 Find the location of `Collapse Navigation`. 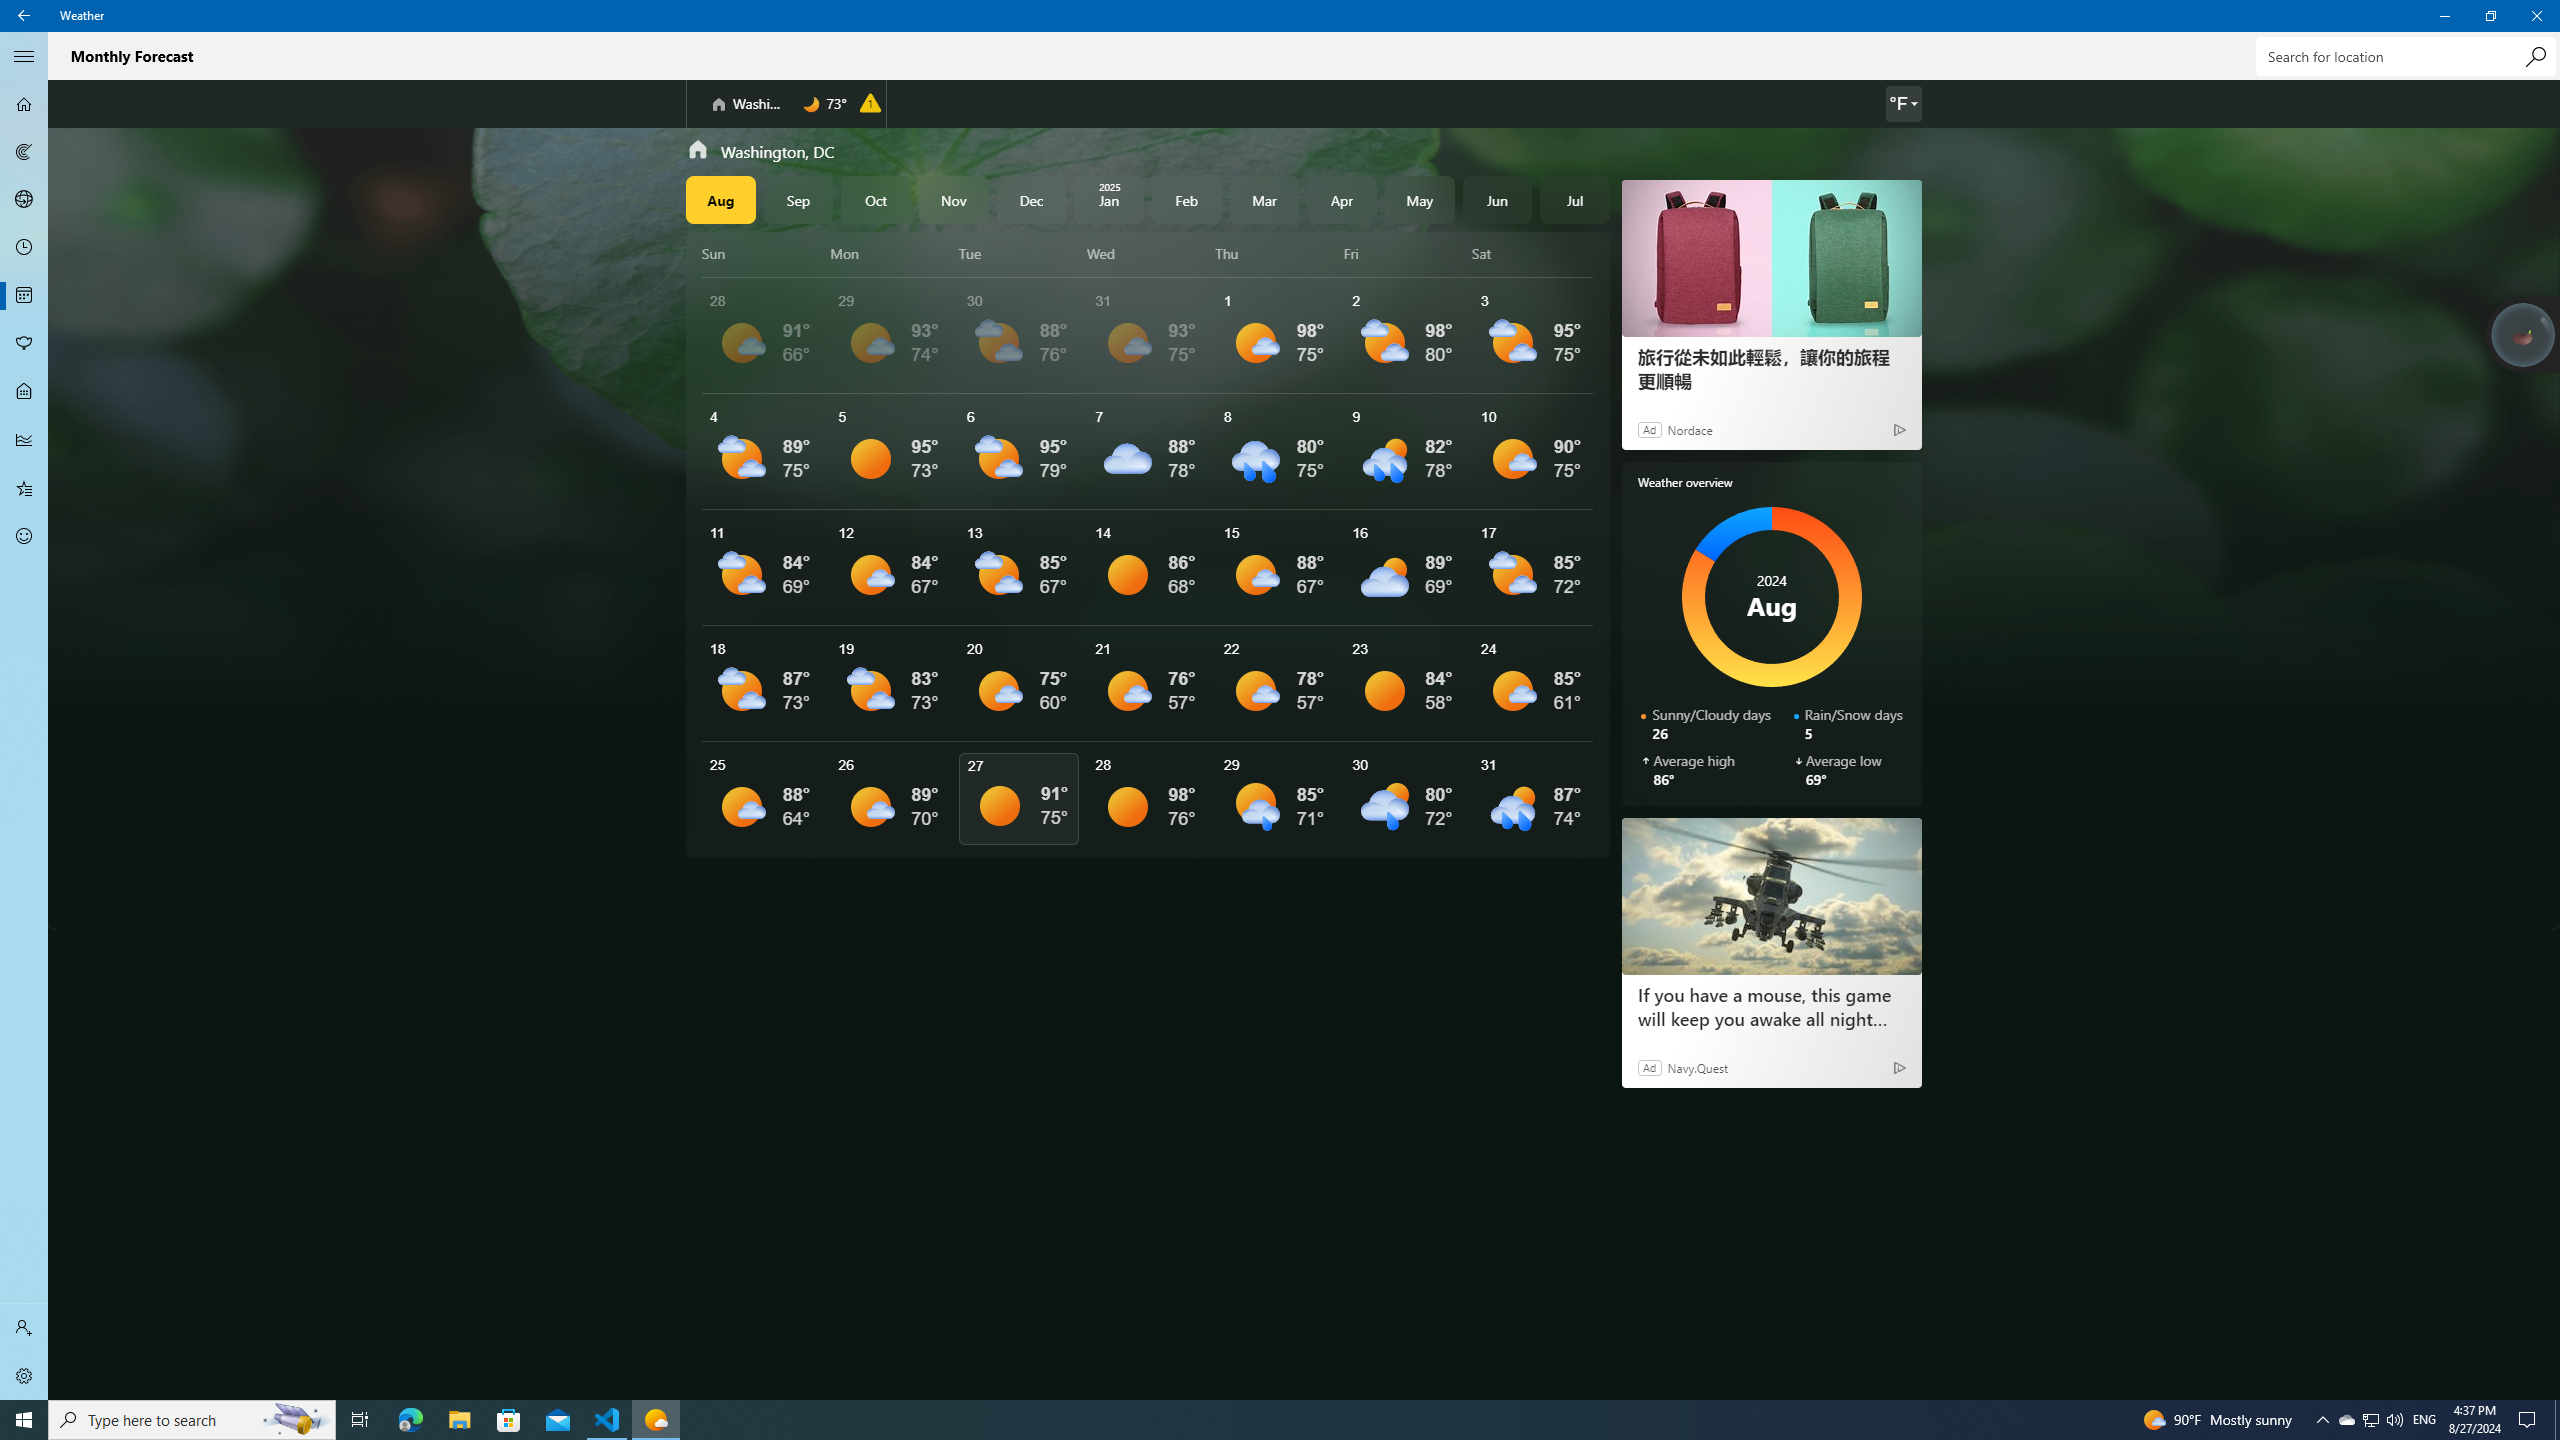

Collapse Navigation is located at coordinates (24, 56).